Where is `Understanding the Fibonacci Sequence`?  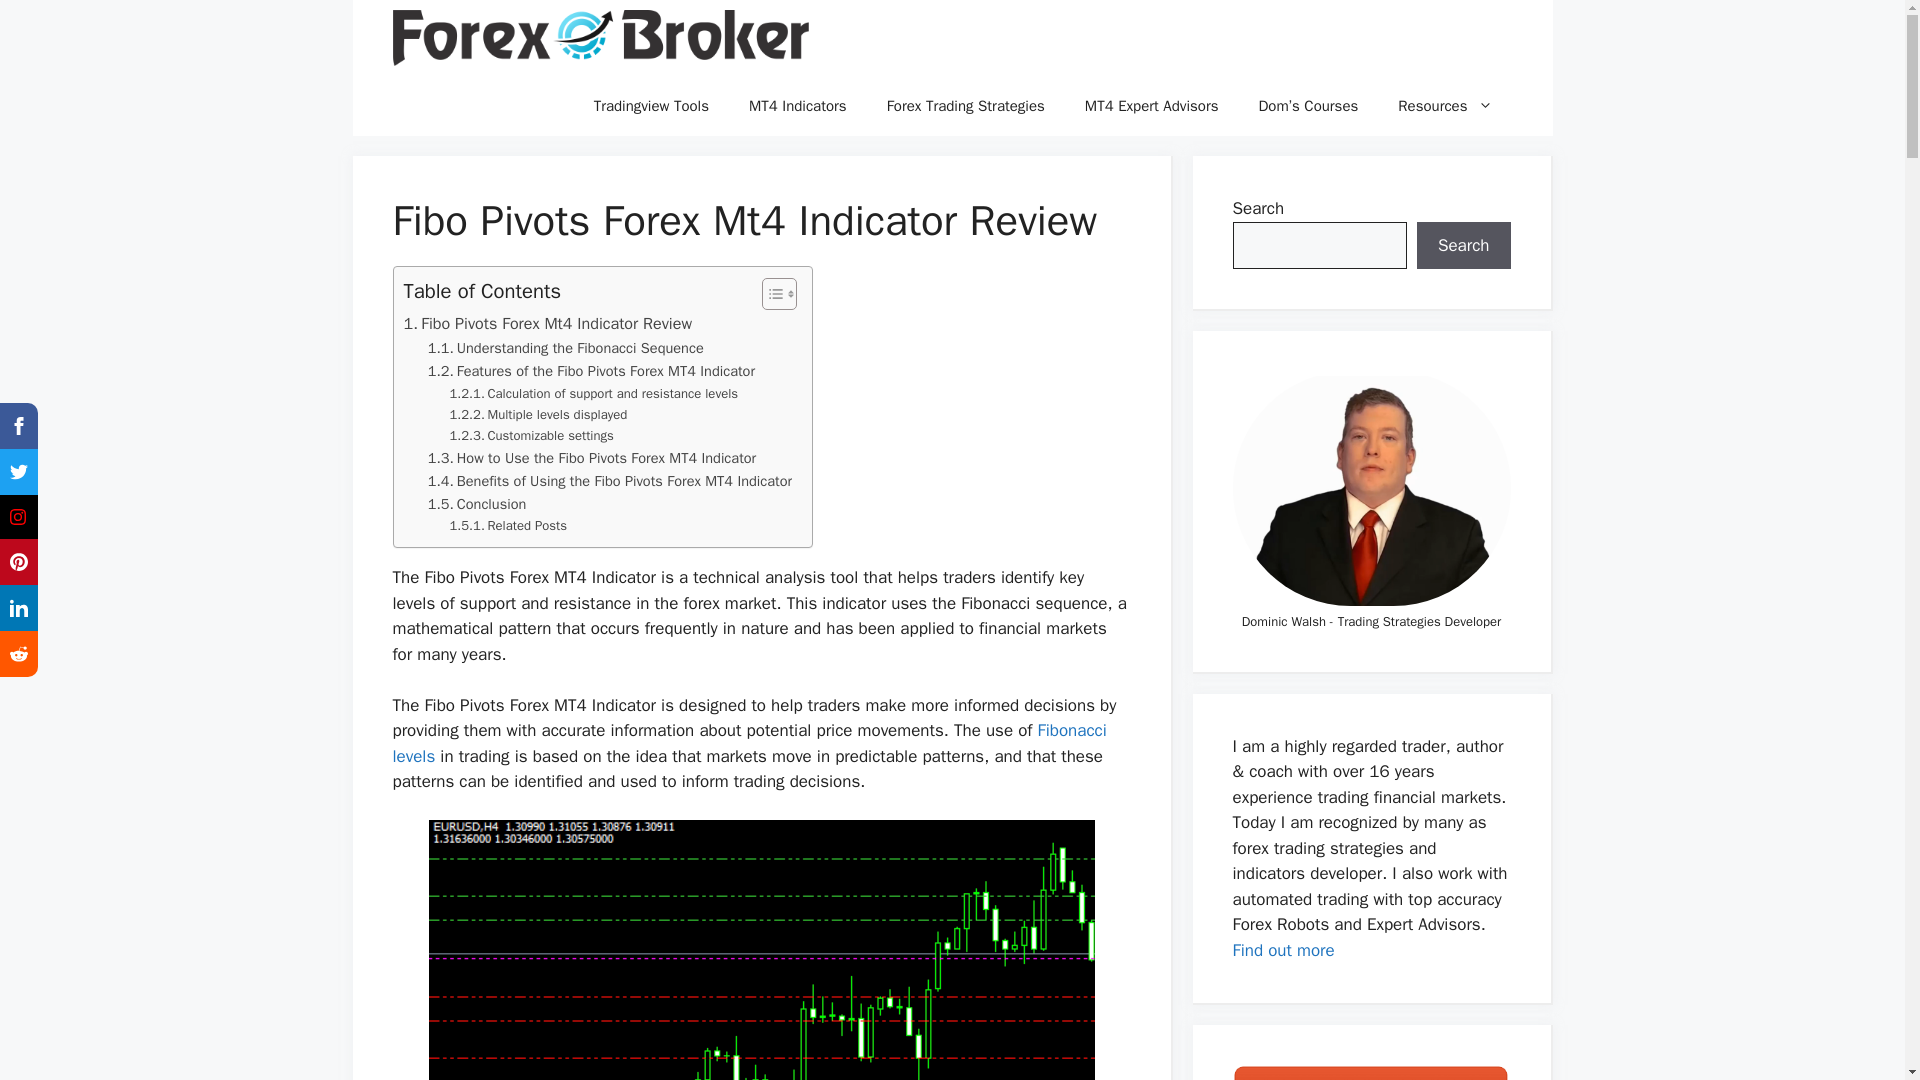 Understanding the Fibonacci Sequence is located at coordinates (566, 348).